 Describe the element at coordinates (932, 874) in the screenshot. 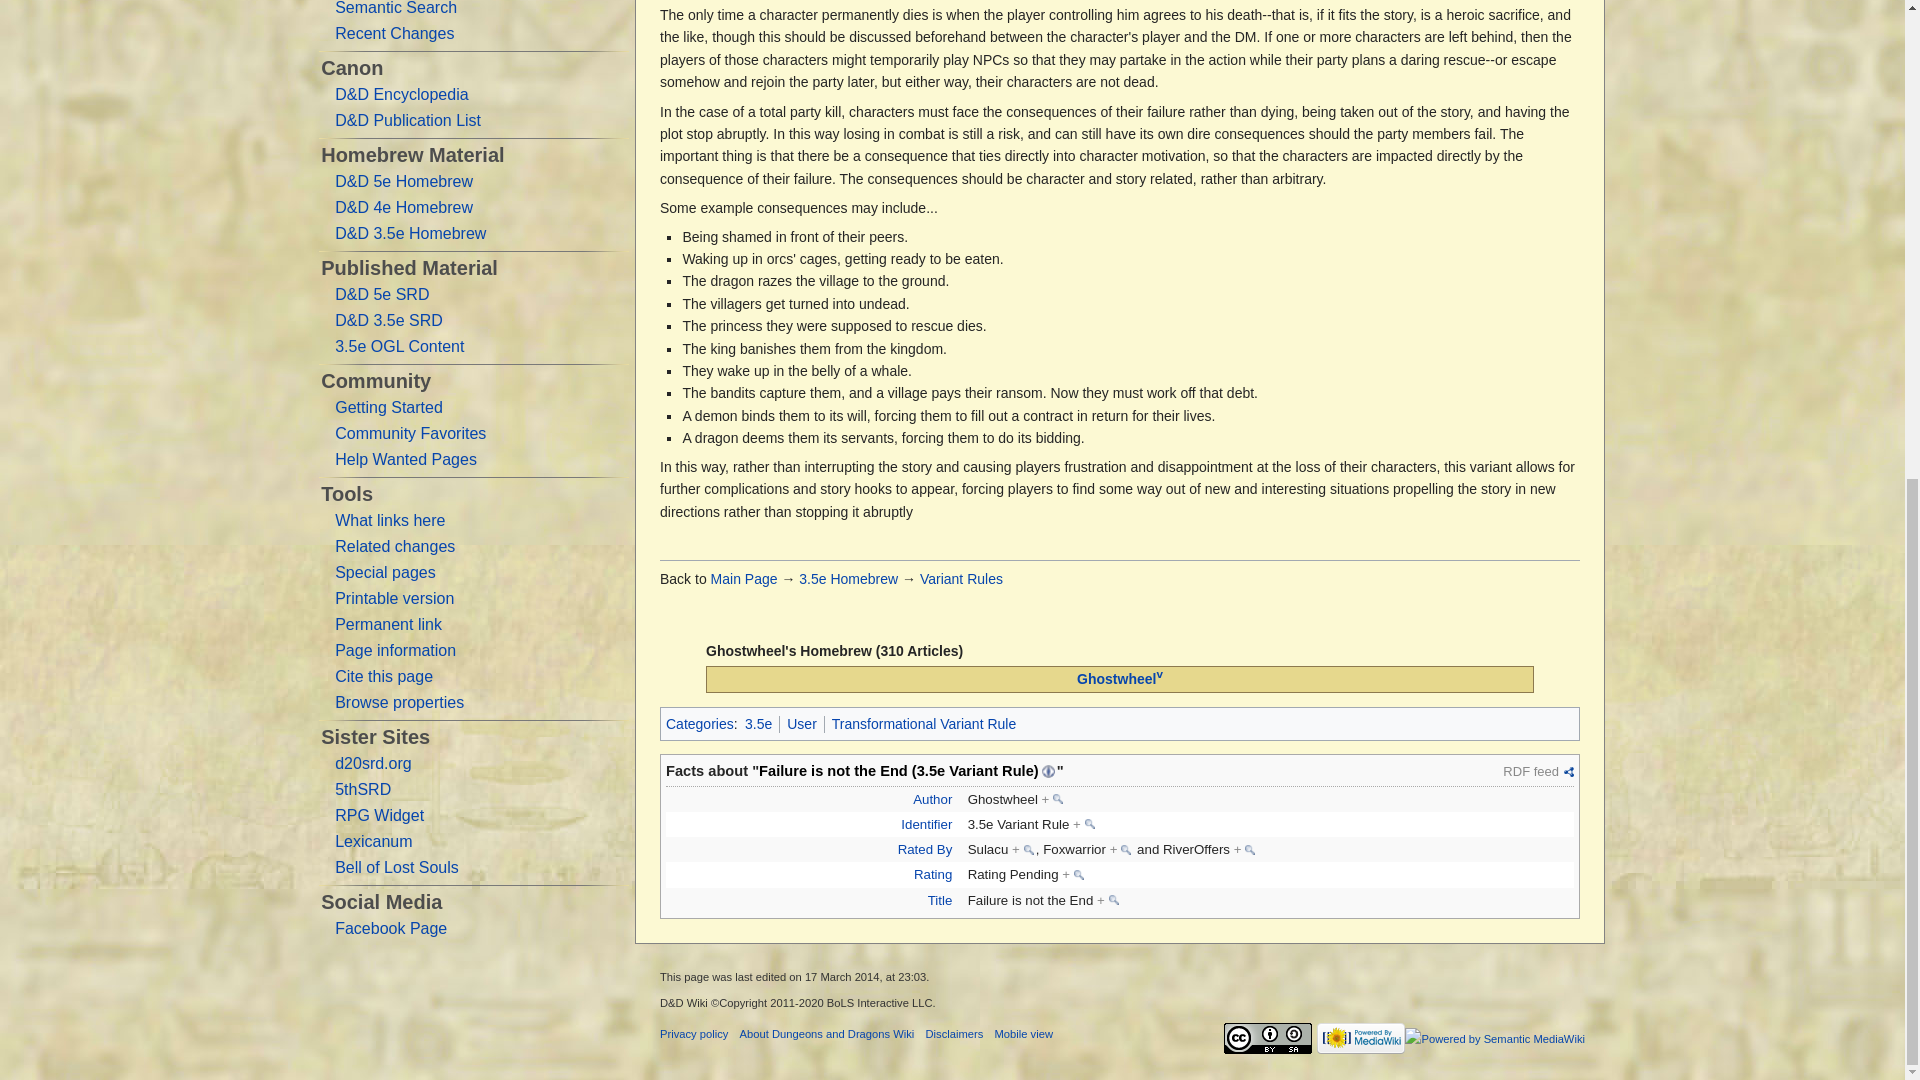

I see `Rating` at that location.